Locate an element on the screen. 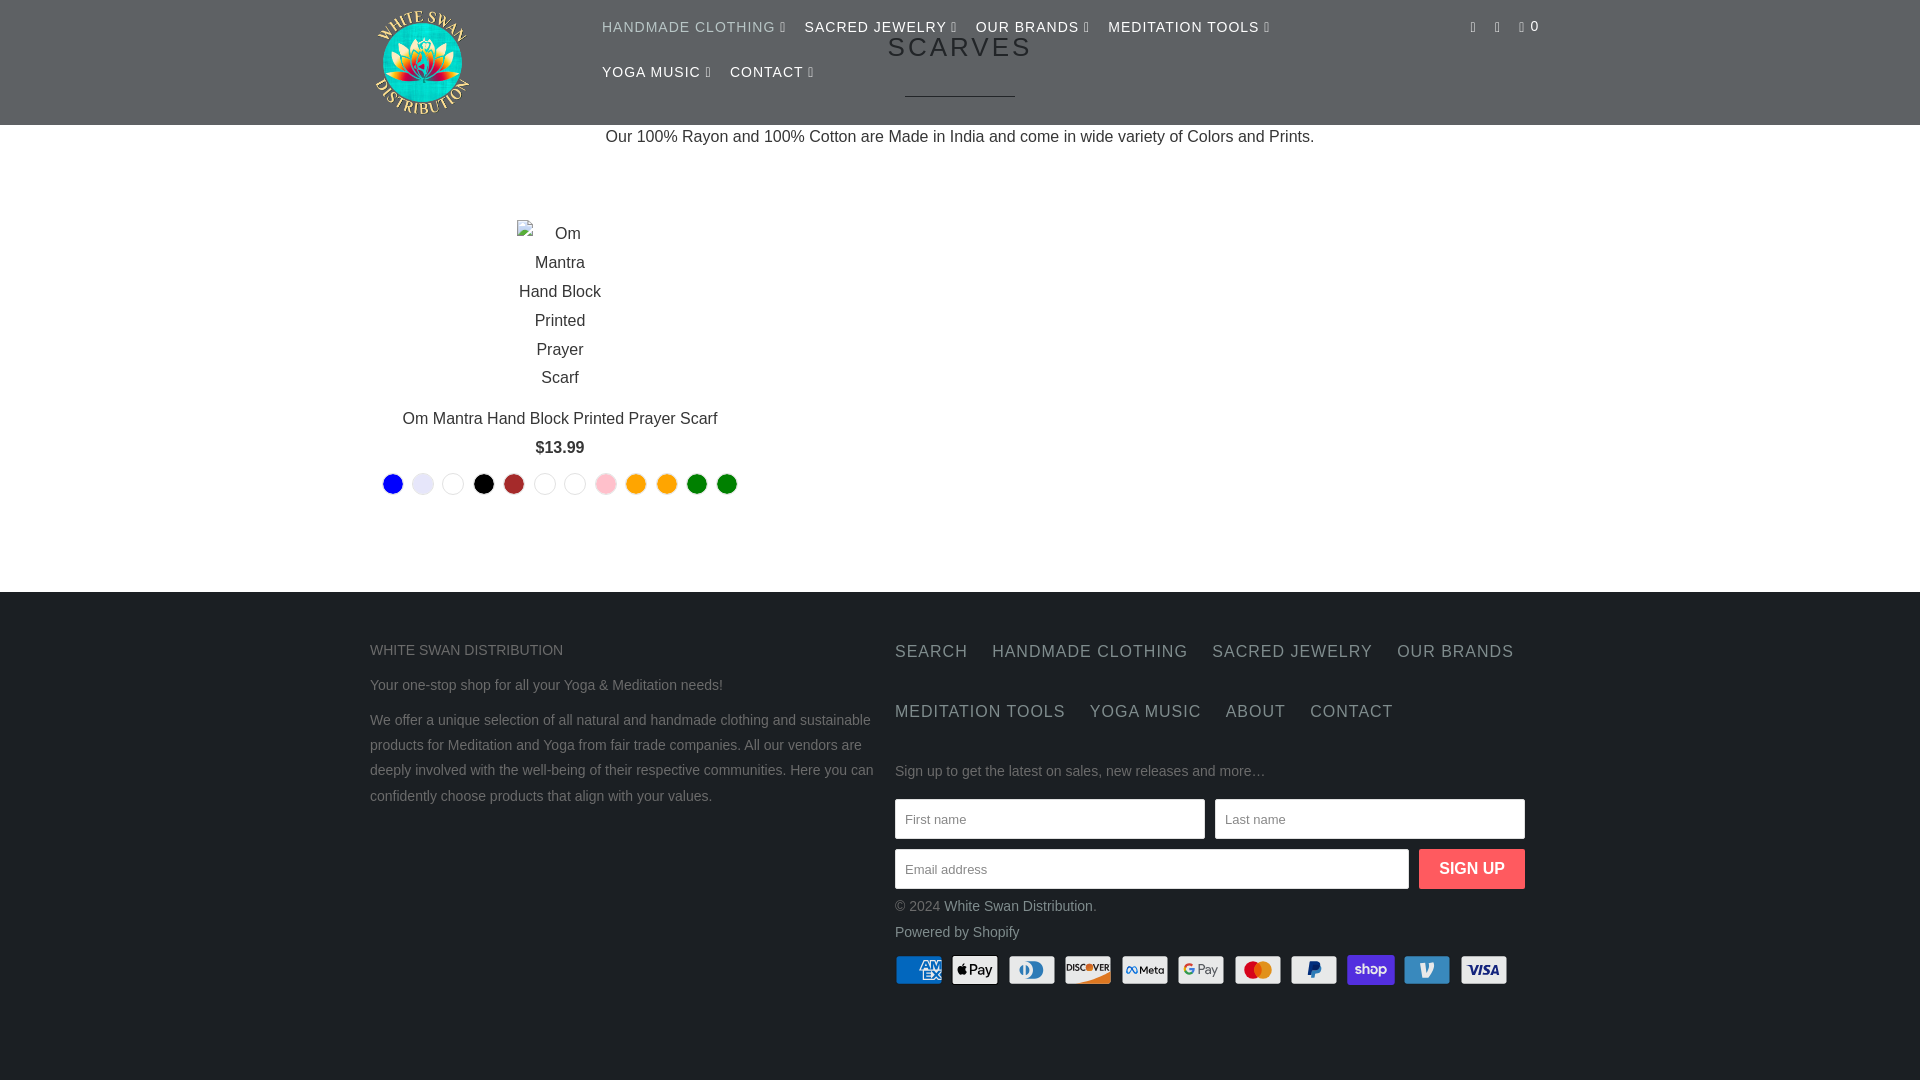 The image size is (1920, 1080). Venmo is located at coordinates (1429, 969).